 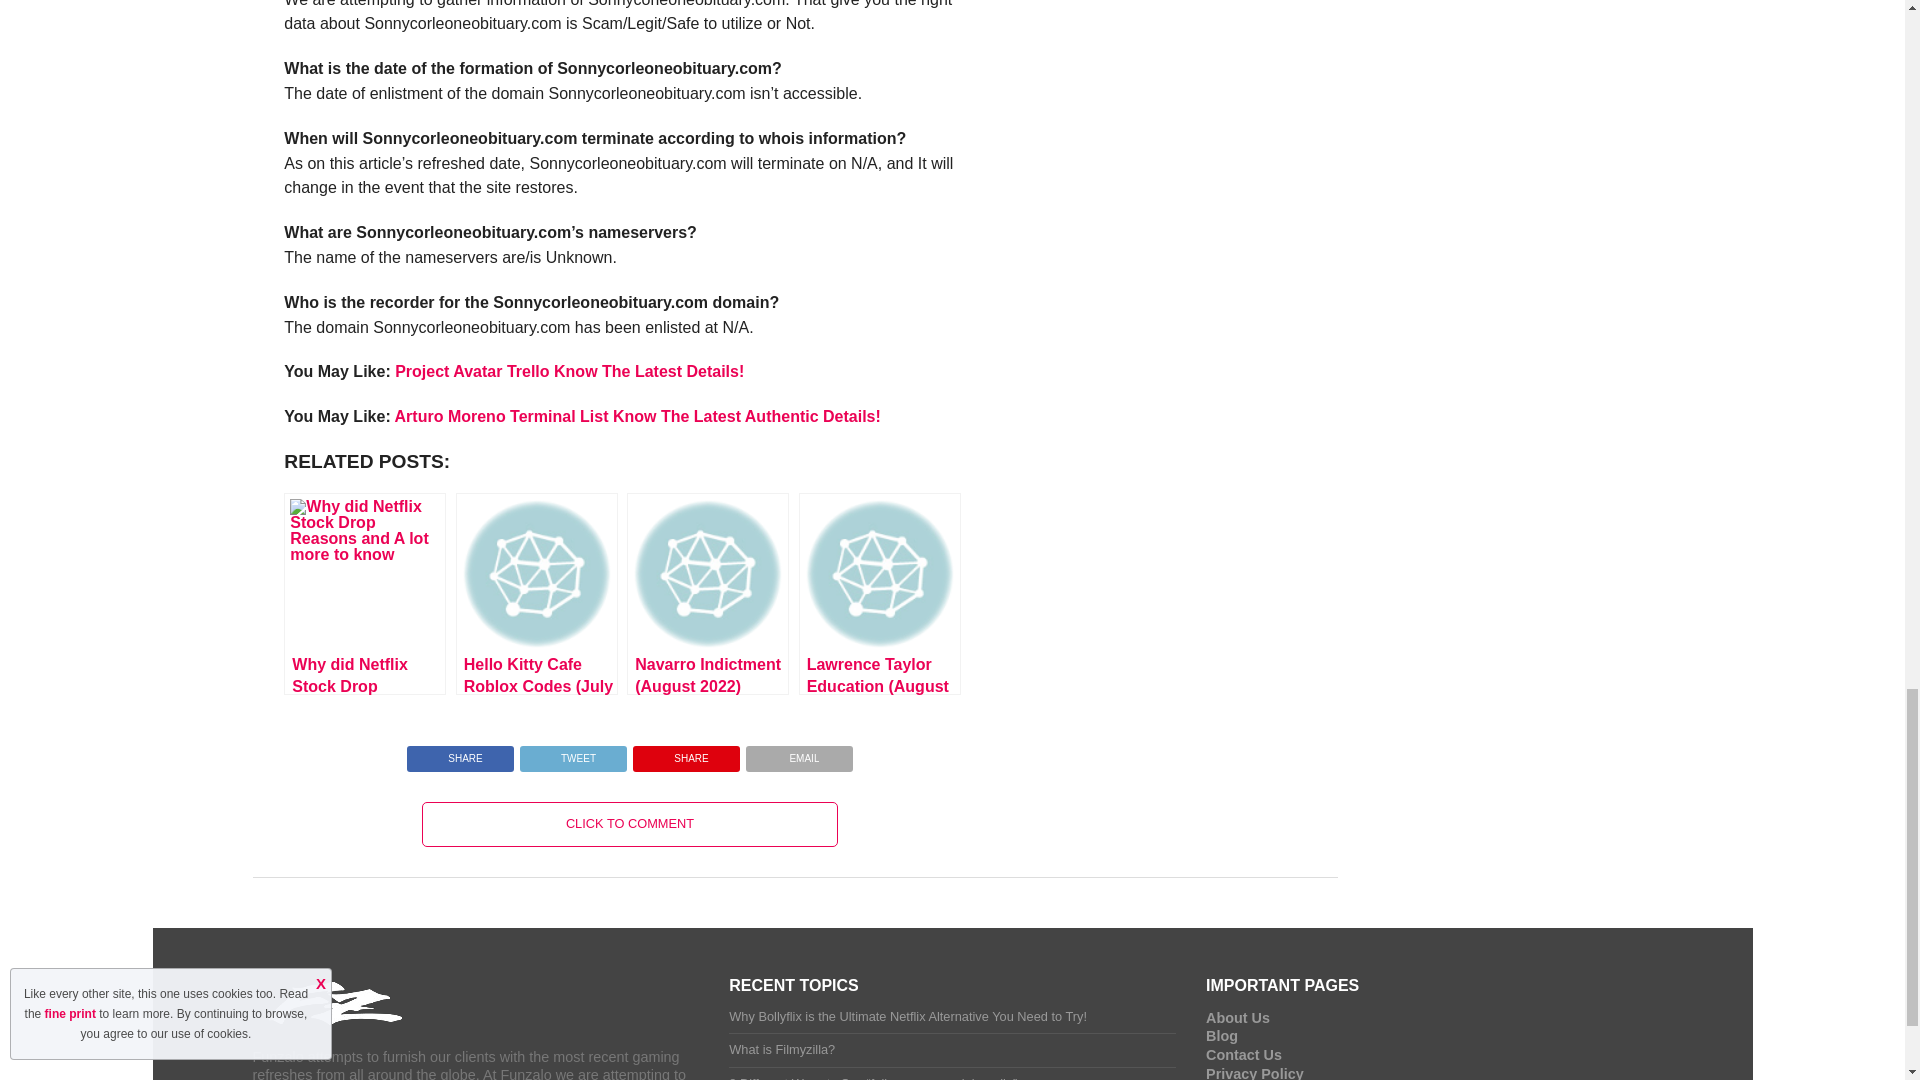 What do you see at coordinates (460, 754) in the screenshot?
I see `SHARE` at bounding box center [460, 754].